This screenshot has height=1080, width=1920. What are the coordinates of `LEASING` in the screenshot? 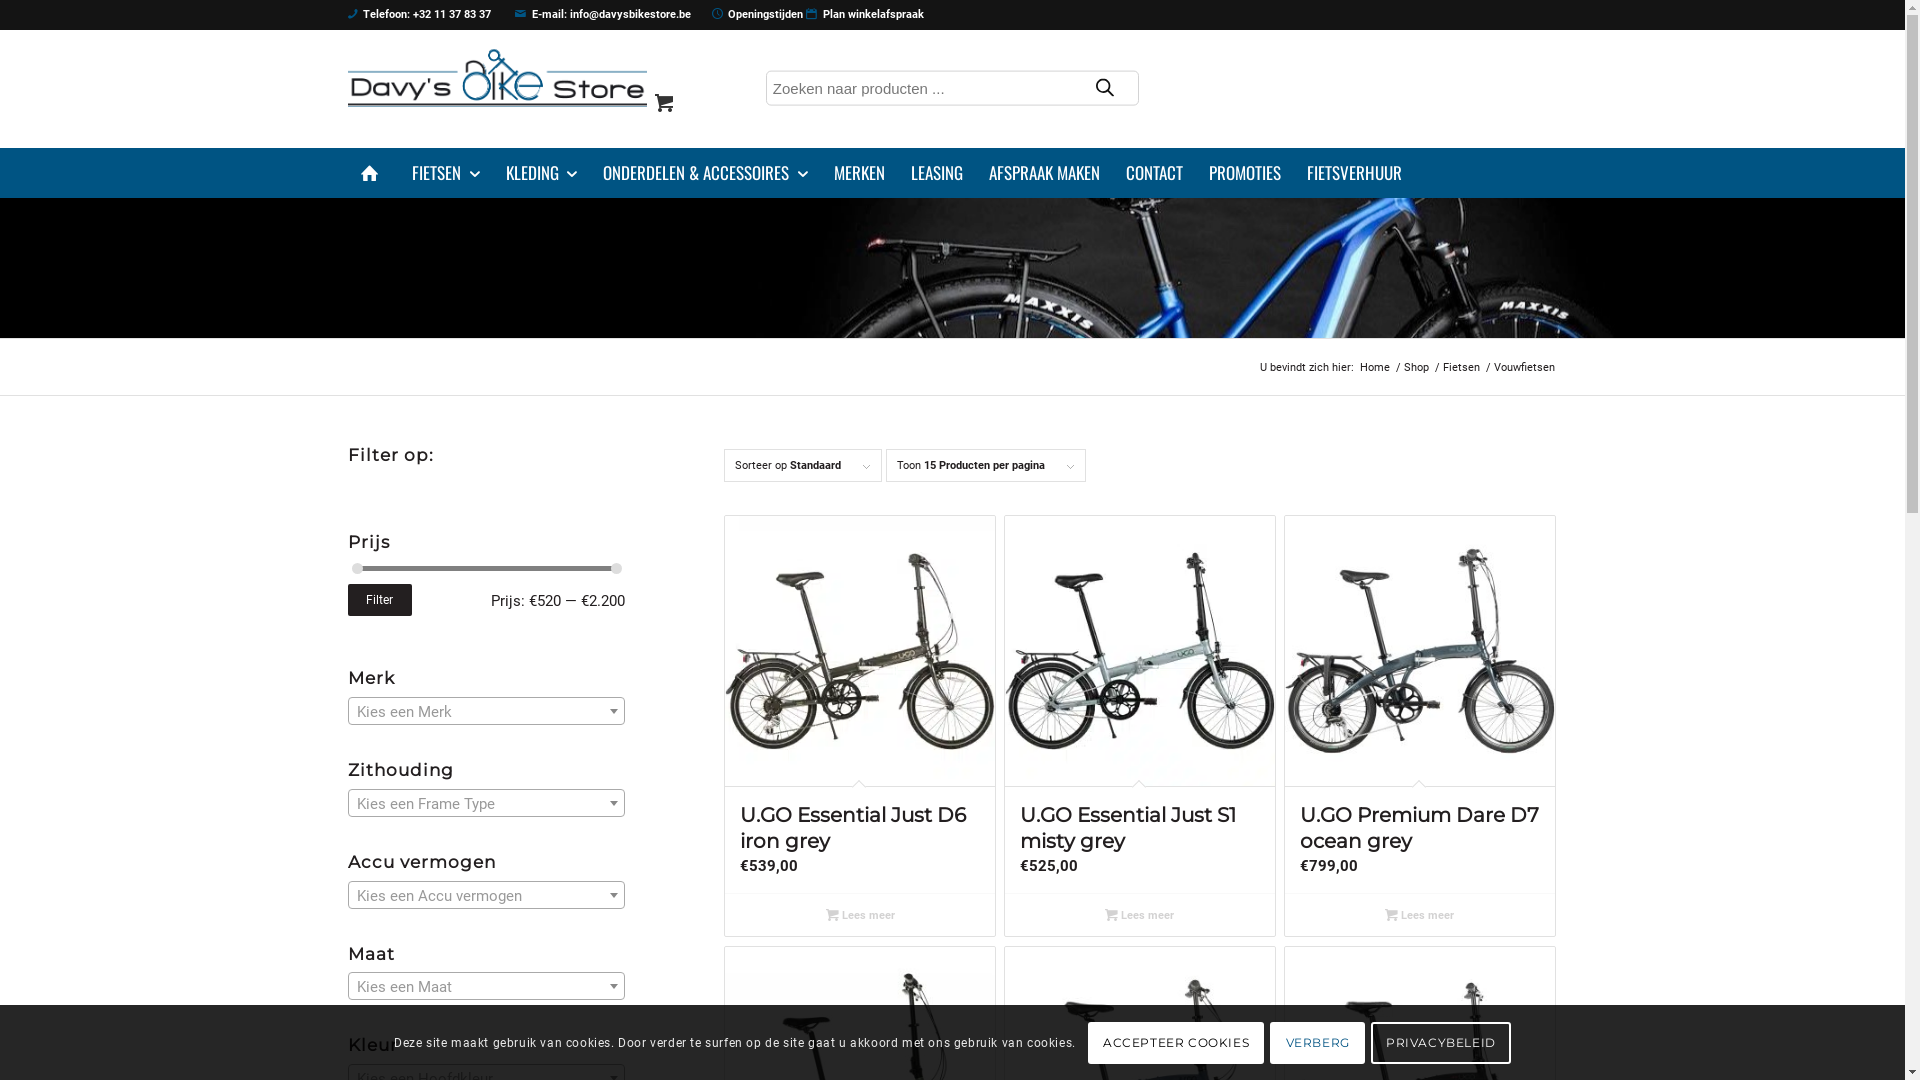 It's located at (937, 173).